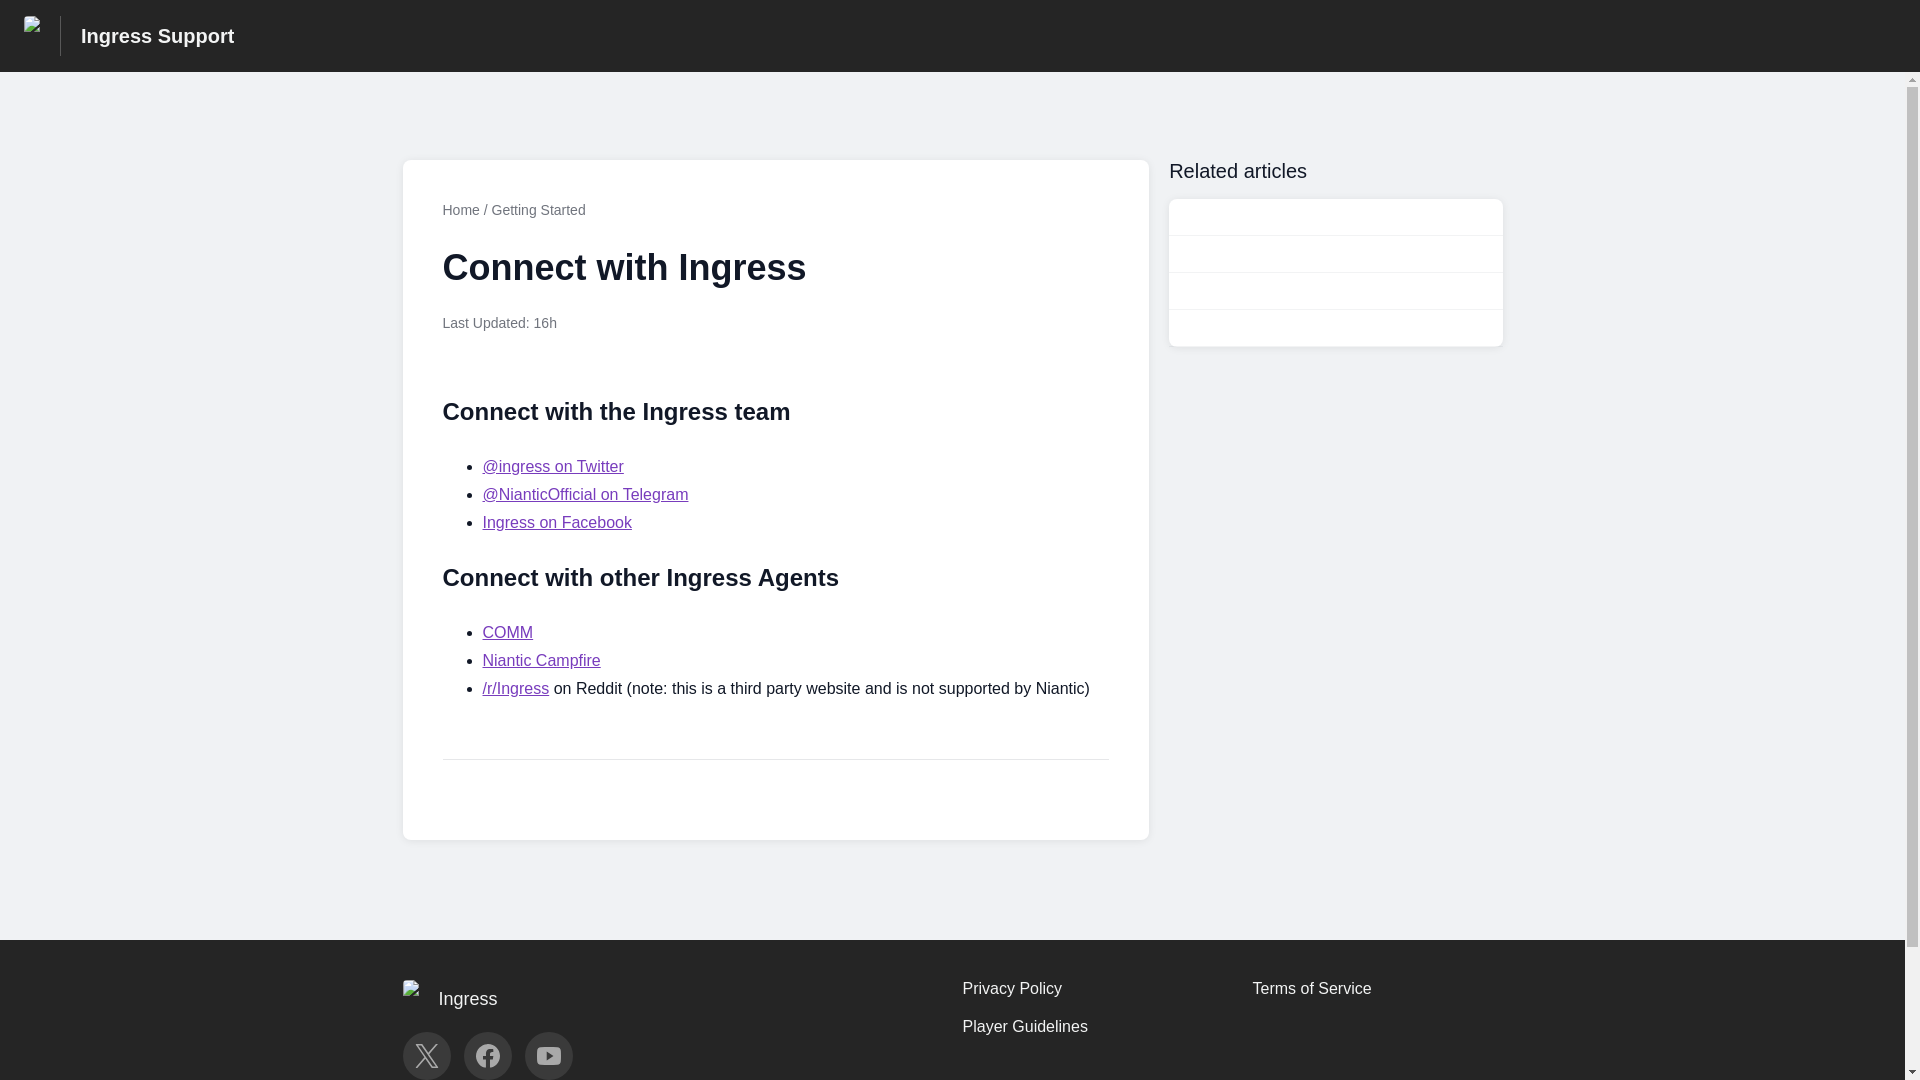 This screenshot has width=1920, height=1080. What do you see at coordinates (460, 210) in the screenshot?
I see `Home` at bounding box center [460, 210].